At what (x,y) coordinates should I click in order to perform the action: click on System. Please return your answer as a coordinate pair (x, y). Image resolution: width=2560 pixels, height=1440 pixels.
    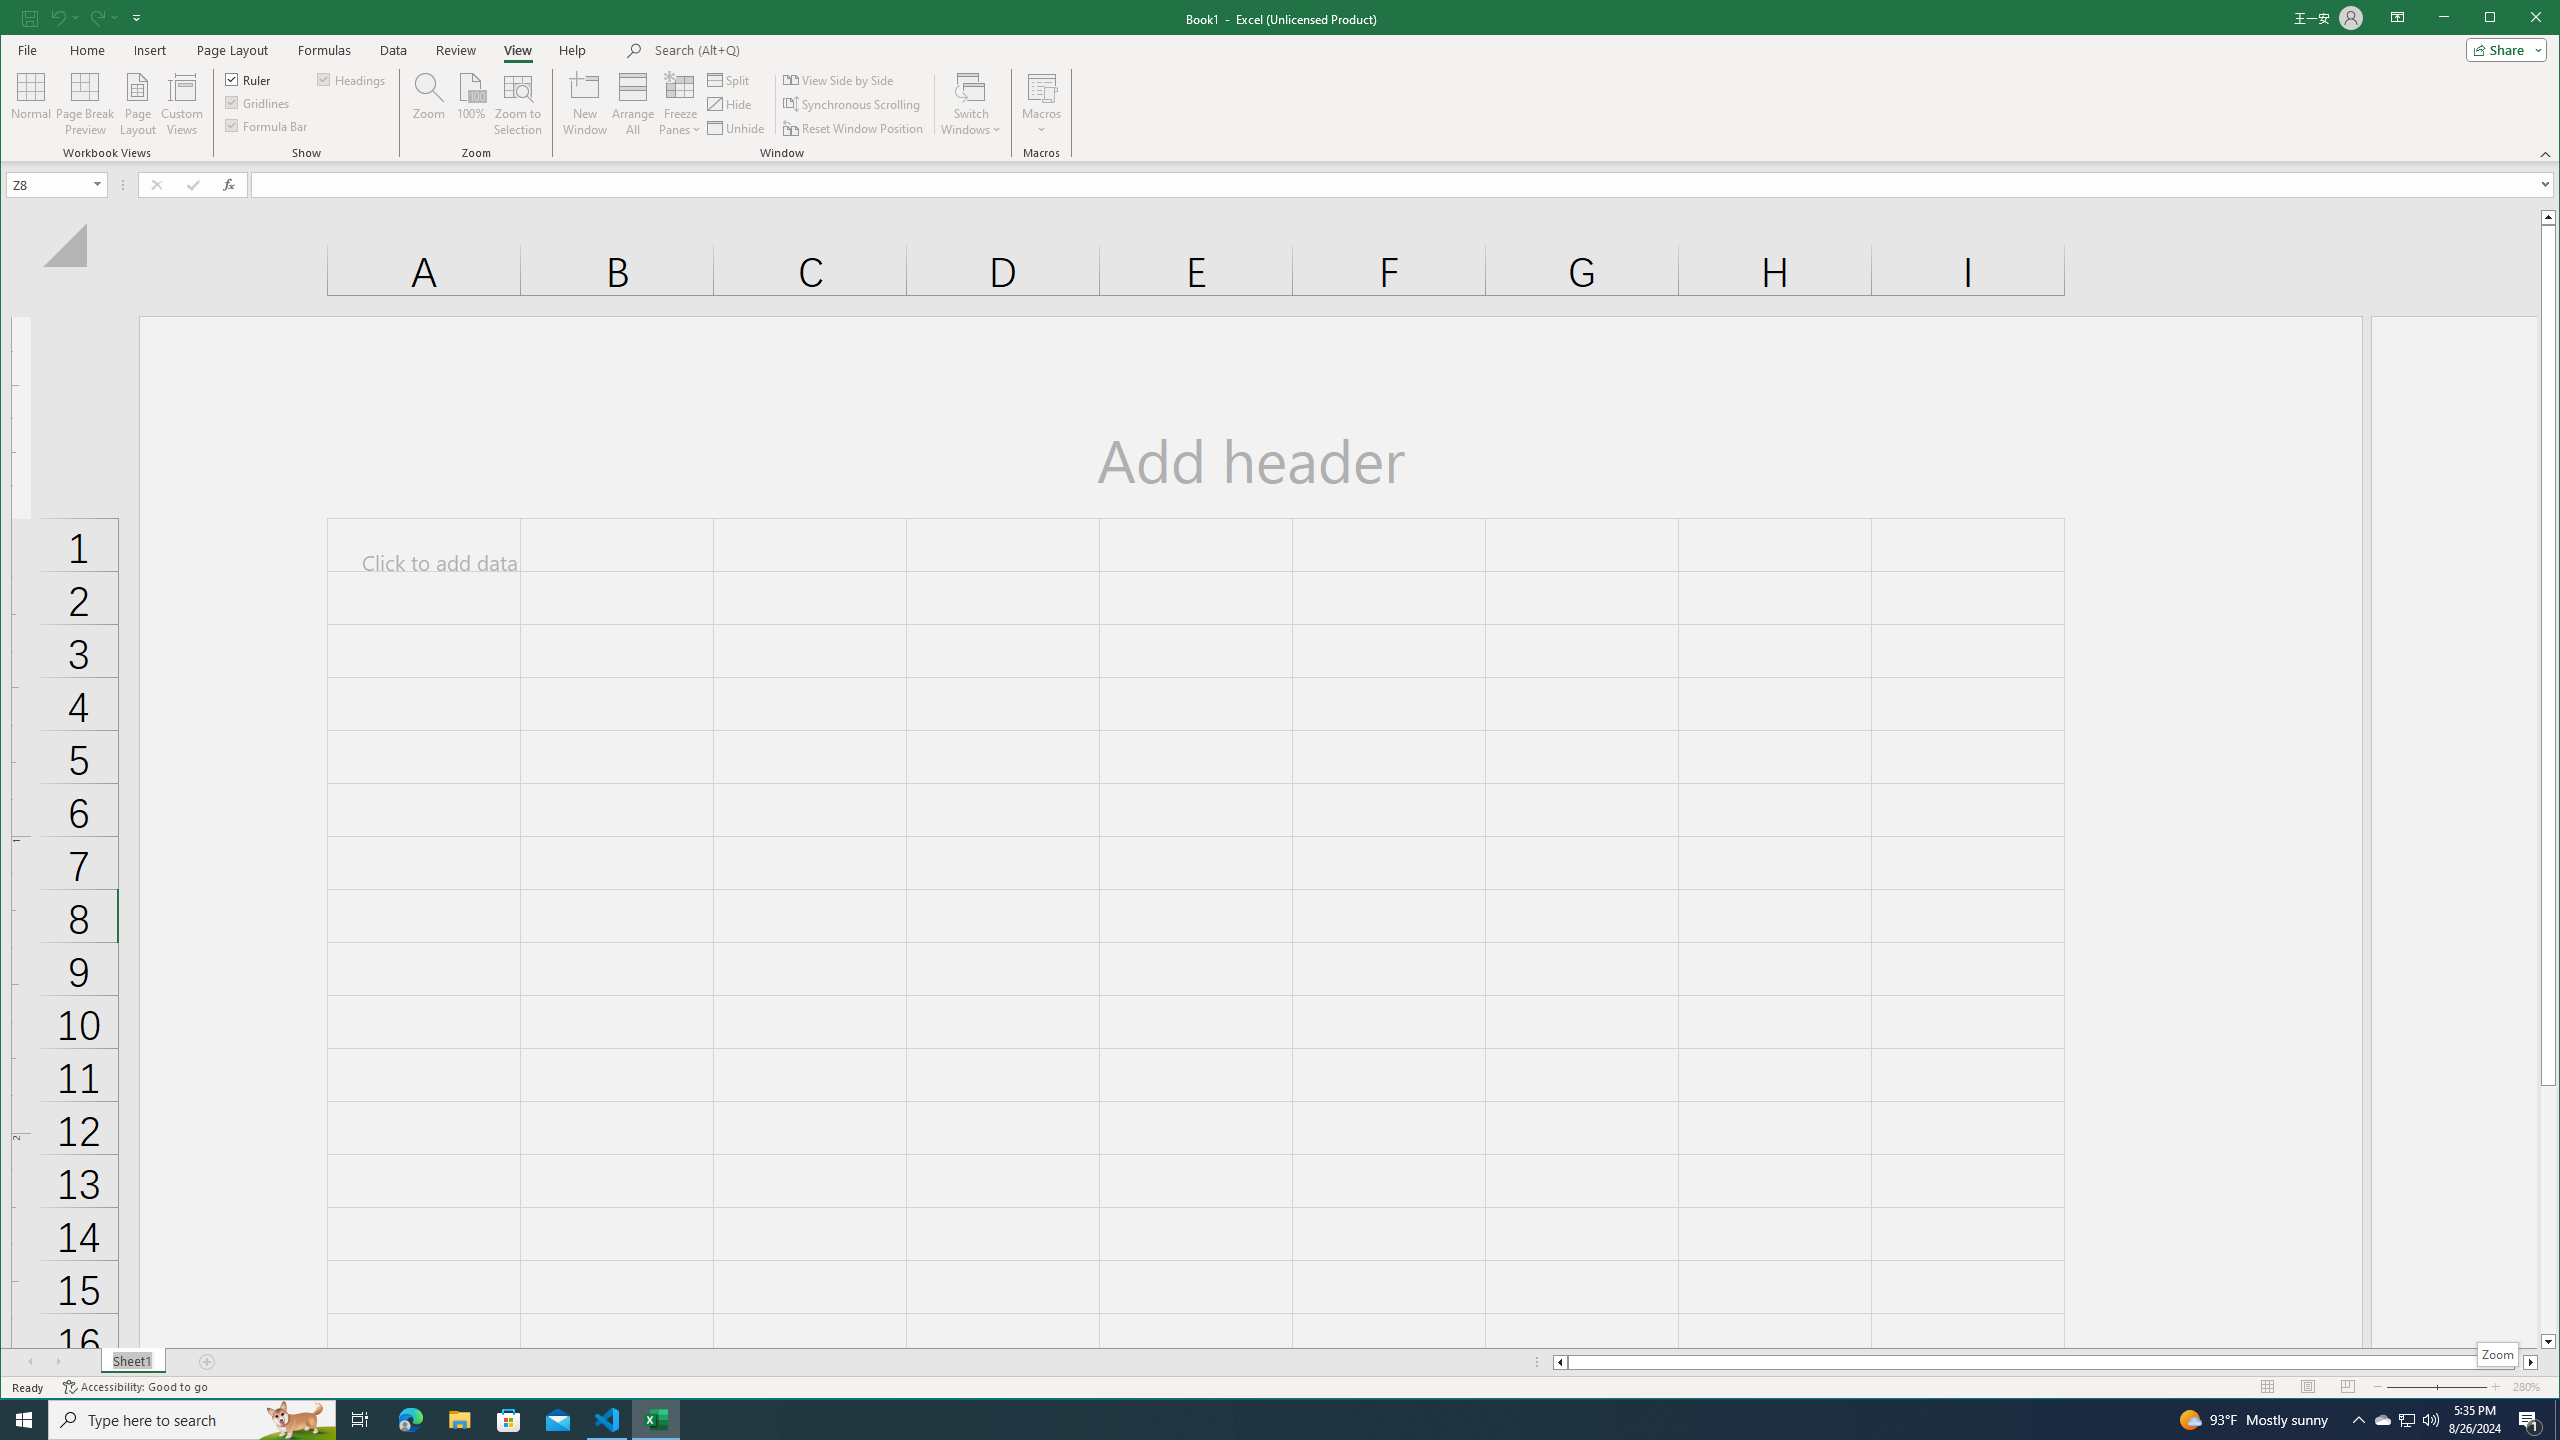
    Looking at the image, I should click on (2383, 1420).